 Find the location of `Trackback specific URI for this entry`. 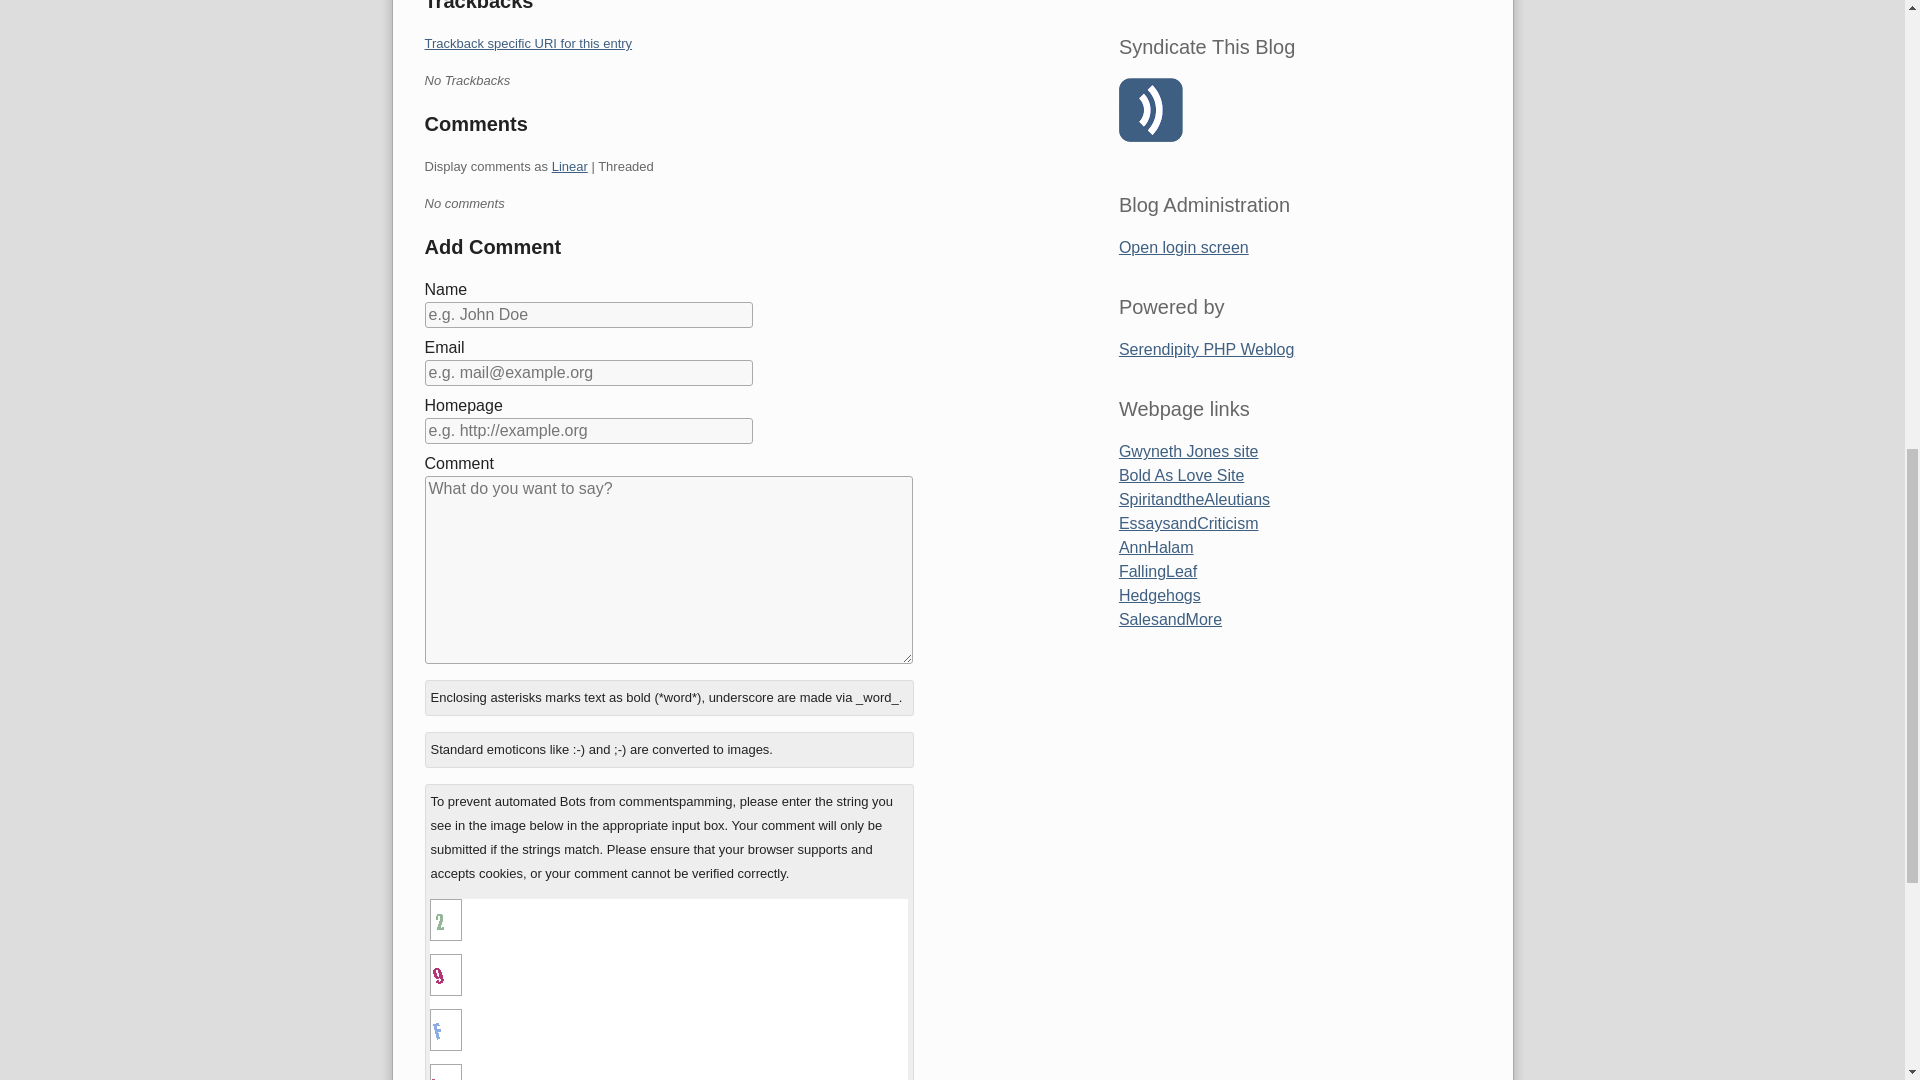

Trackback specific URI for this entry is located at coordinates (528, 42).